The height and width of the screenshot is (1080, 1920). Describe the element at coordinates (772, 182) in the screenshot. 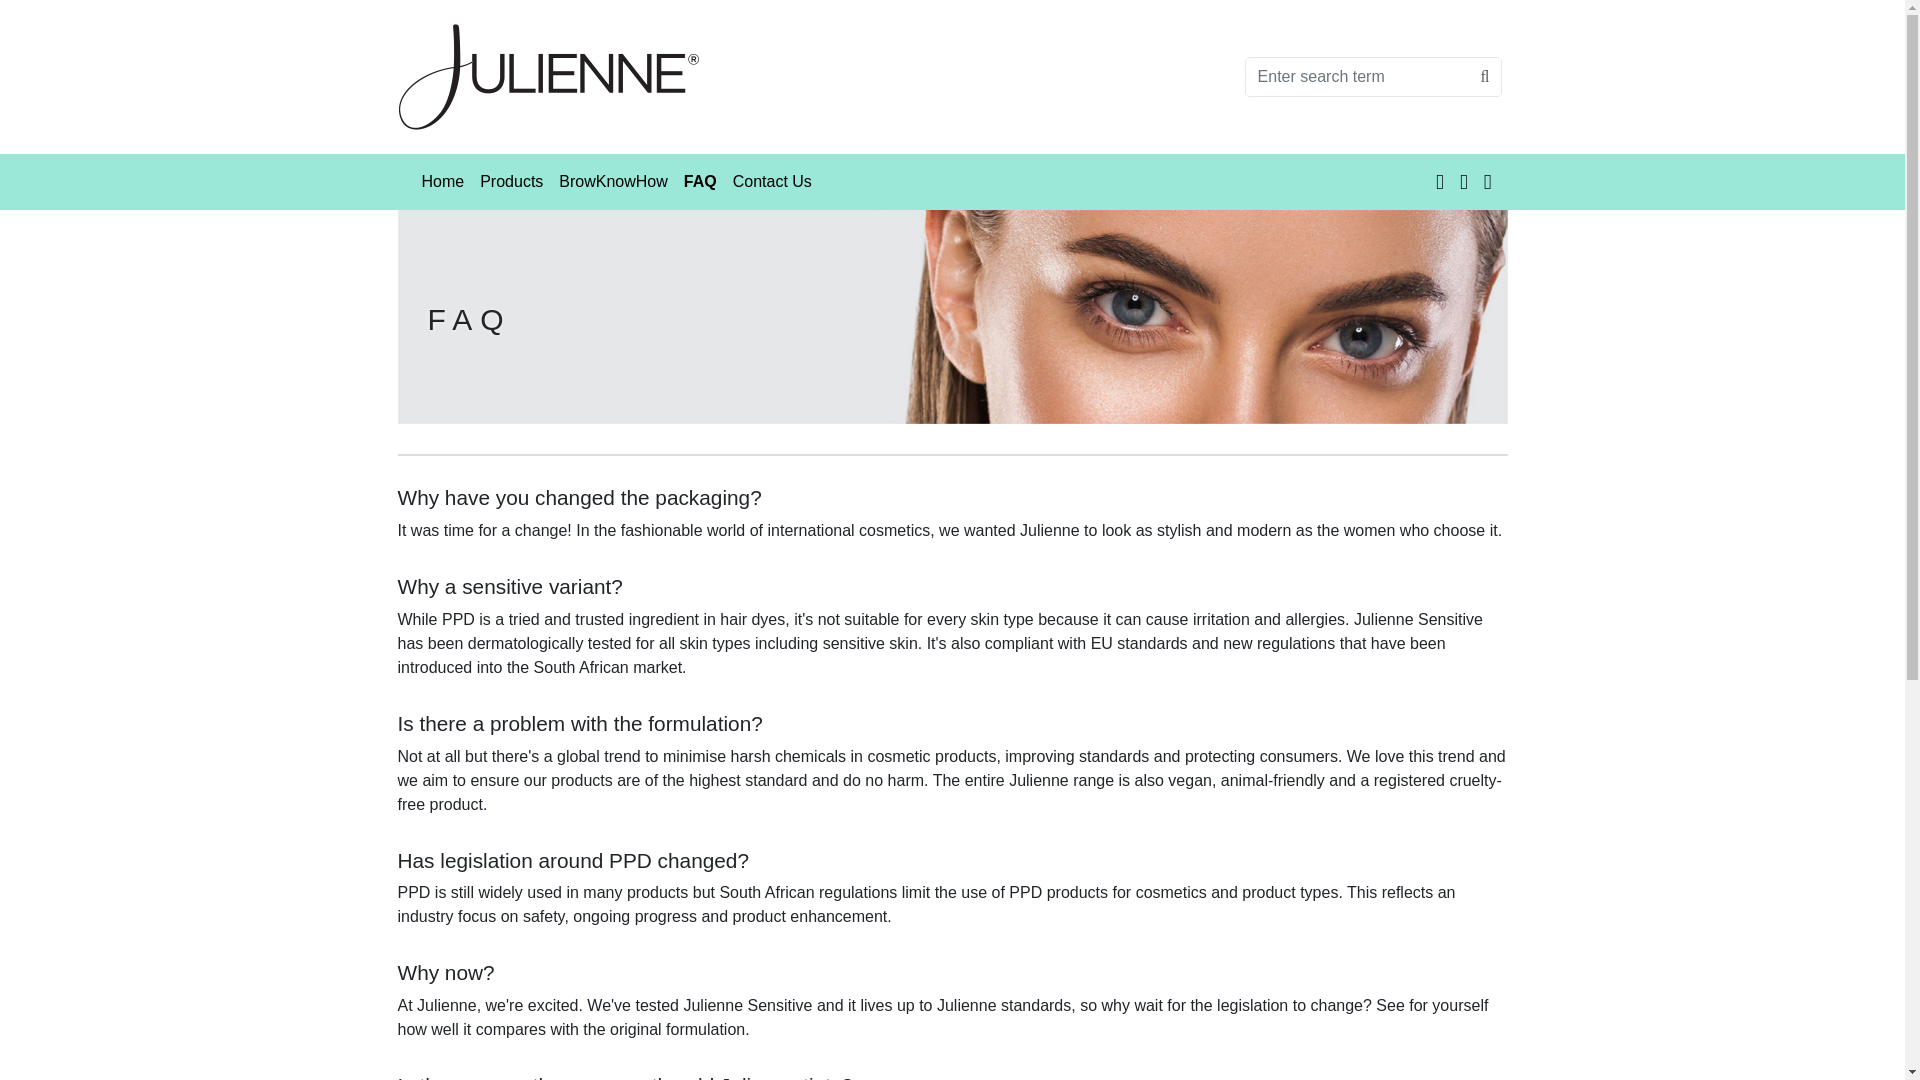

I see `Contact Us` at that location.